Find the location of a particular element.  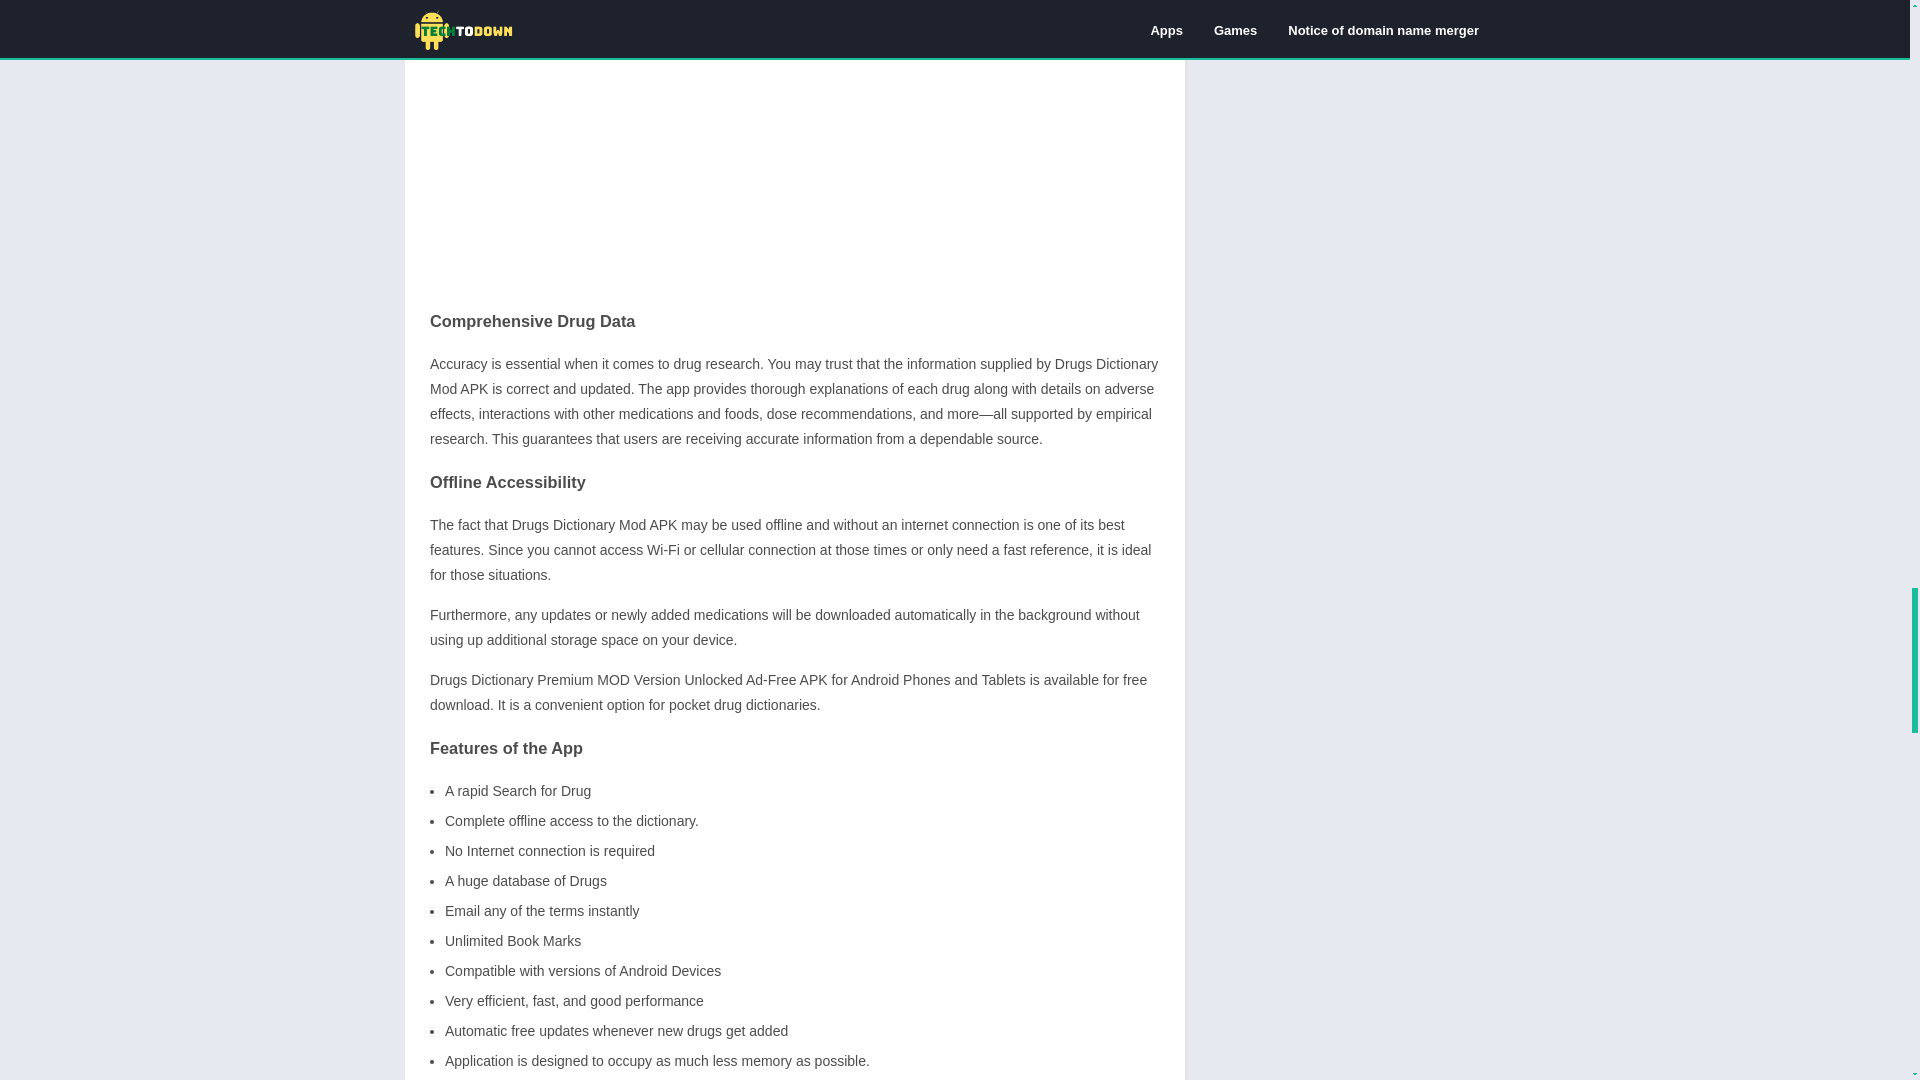

Drugs Dictionary OFFLINE 4 is located at coordinates (794, 145).